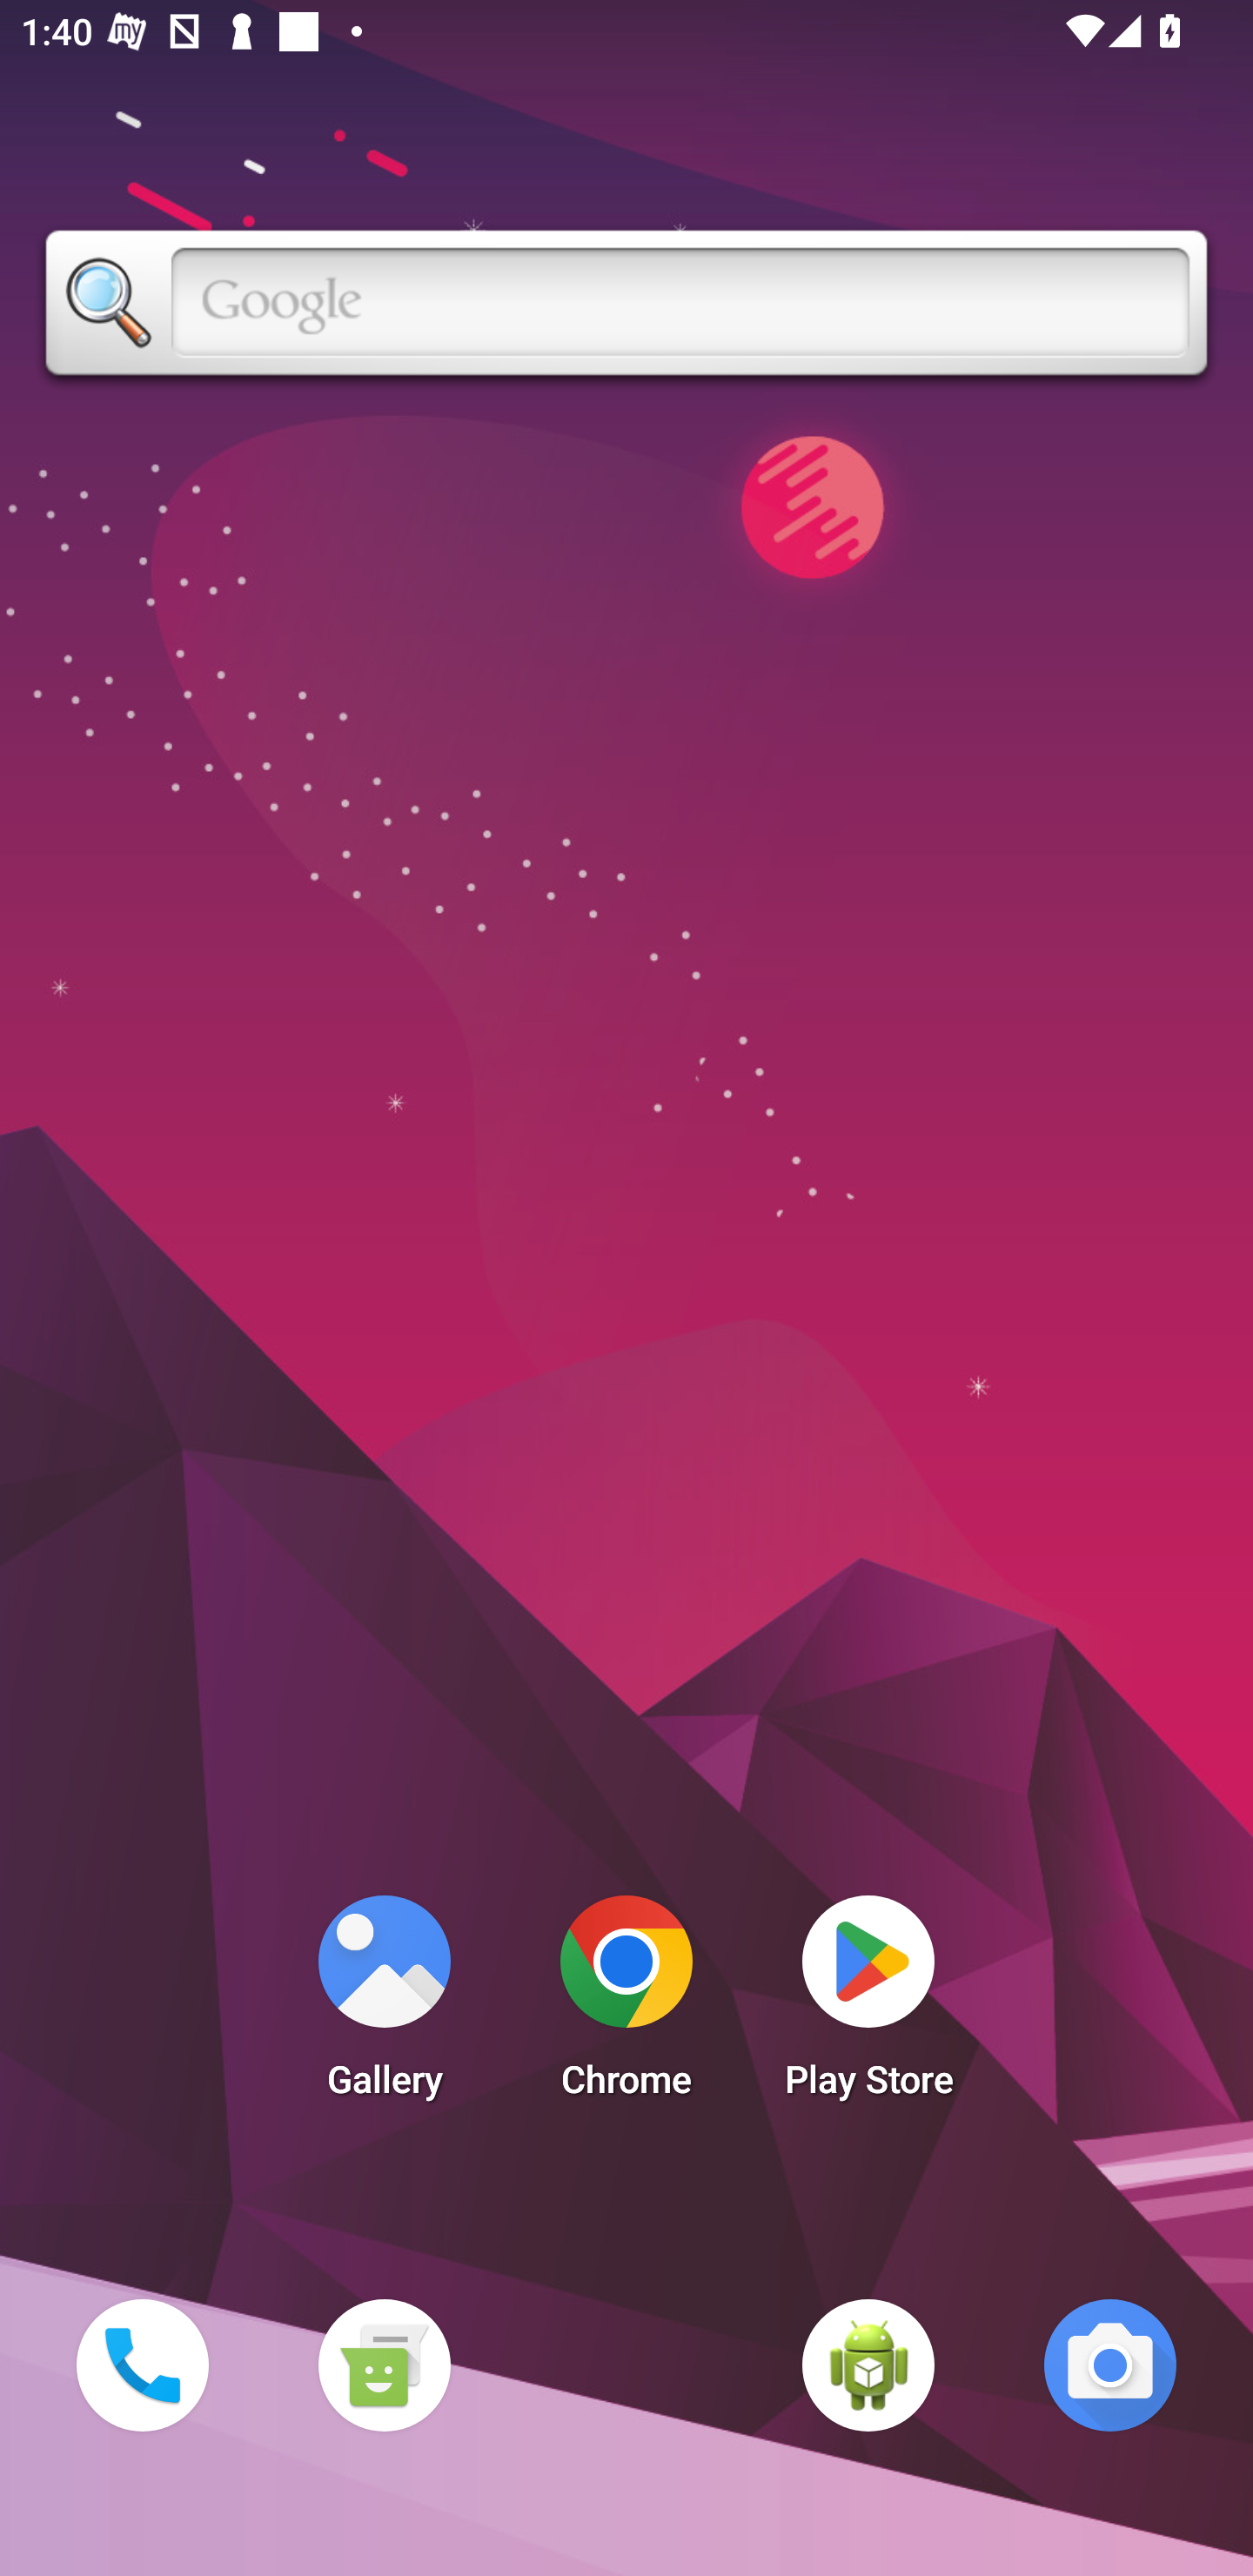  Describe the element at coordinates (142, 2365) in the screenshot. I see `Phone` at that location.